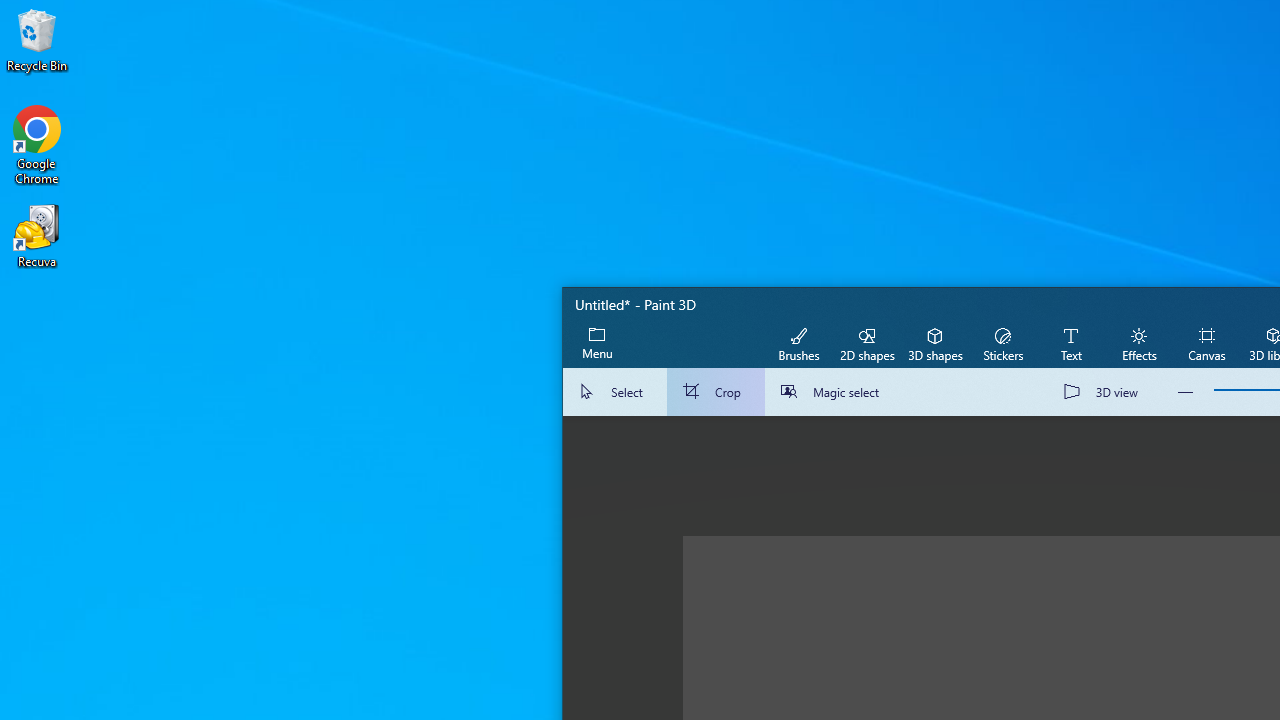 Image resolution: width=1280 pixels, height=720 pixels. I want to click on Stickers, so click(1002, 343).